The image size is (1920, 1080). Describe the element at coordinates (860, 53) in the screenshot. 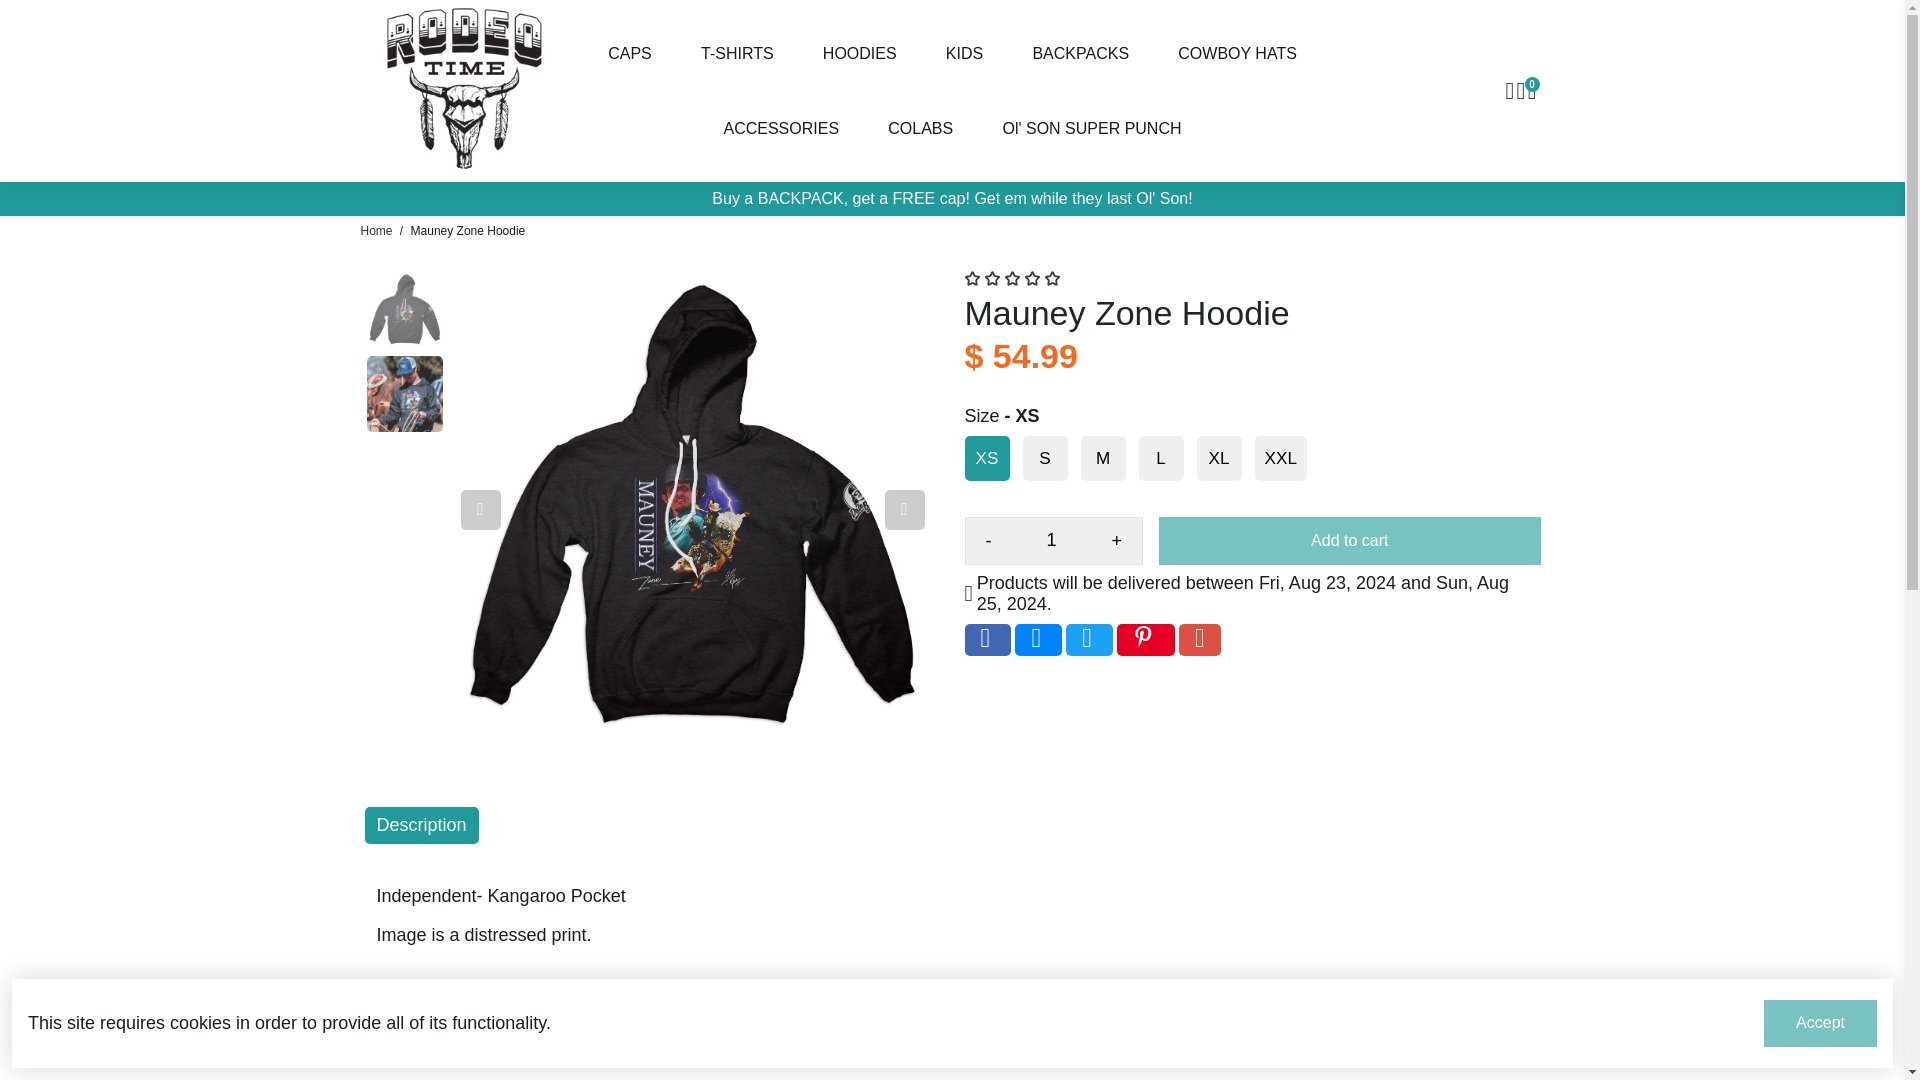

I see `HOODIES` at that location.